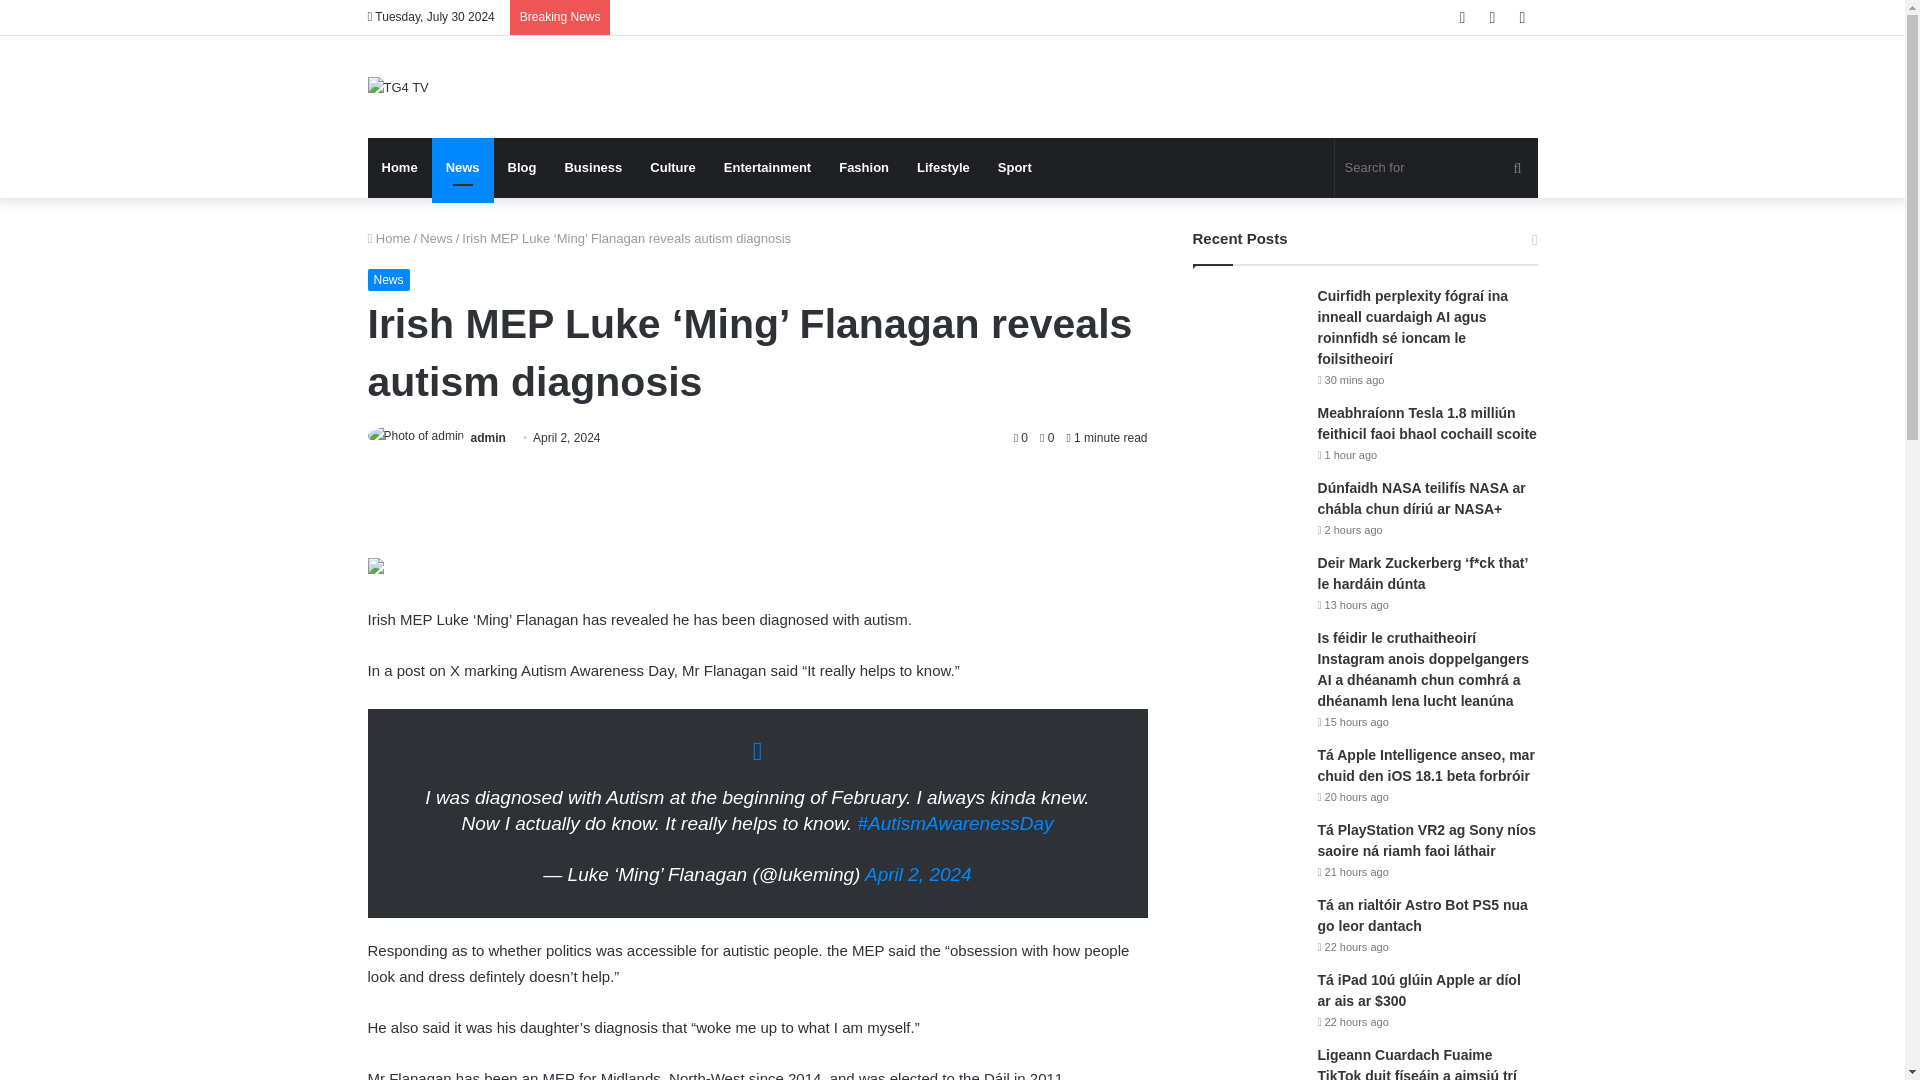 The image size is (1920, 1080). I want to click on News, so click(389, 279).